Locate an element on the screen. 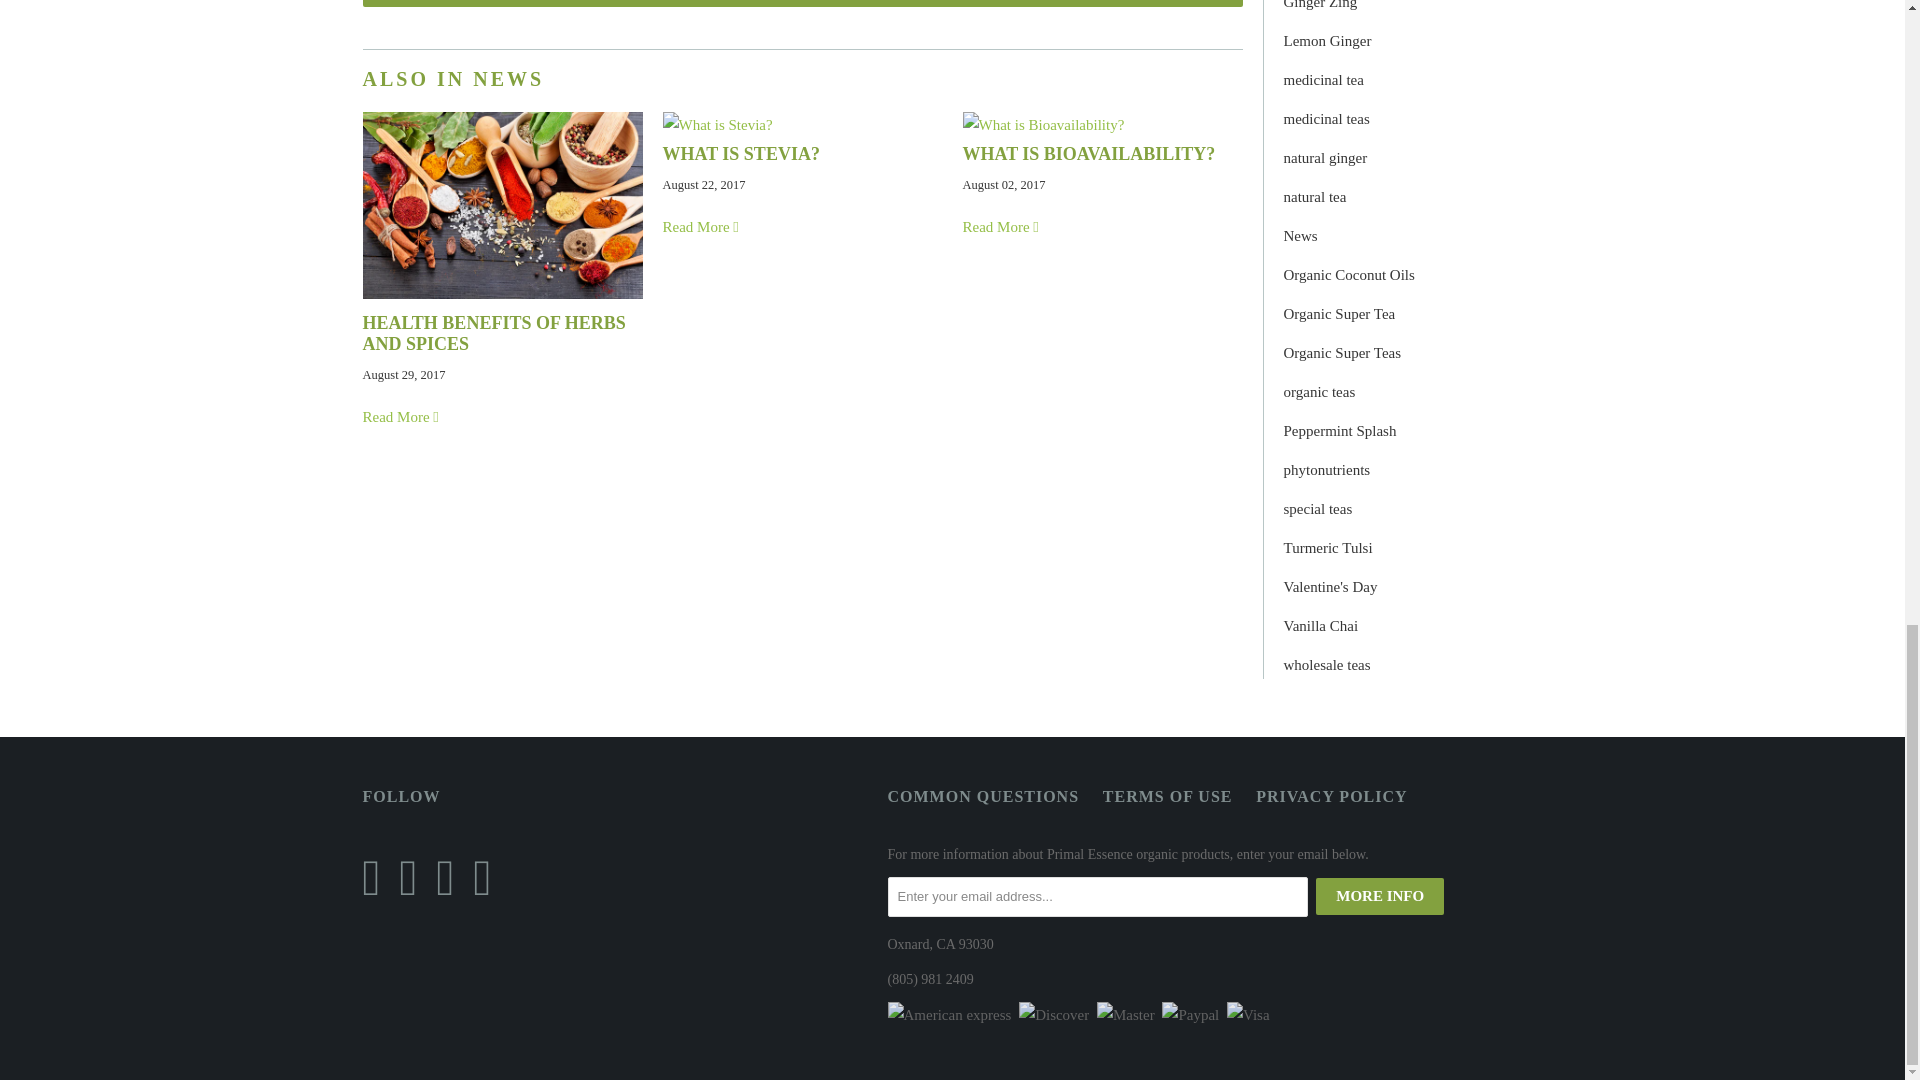 This screenshot has width=1920, height=1080. What is Stevia? is located at coordinates (740, 154).